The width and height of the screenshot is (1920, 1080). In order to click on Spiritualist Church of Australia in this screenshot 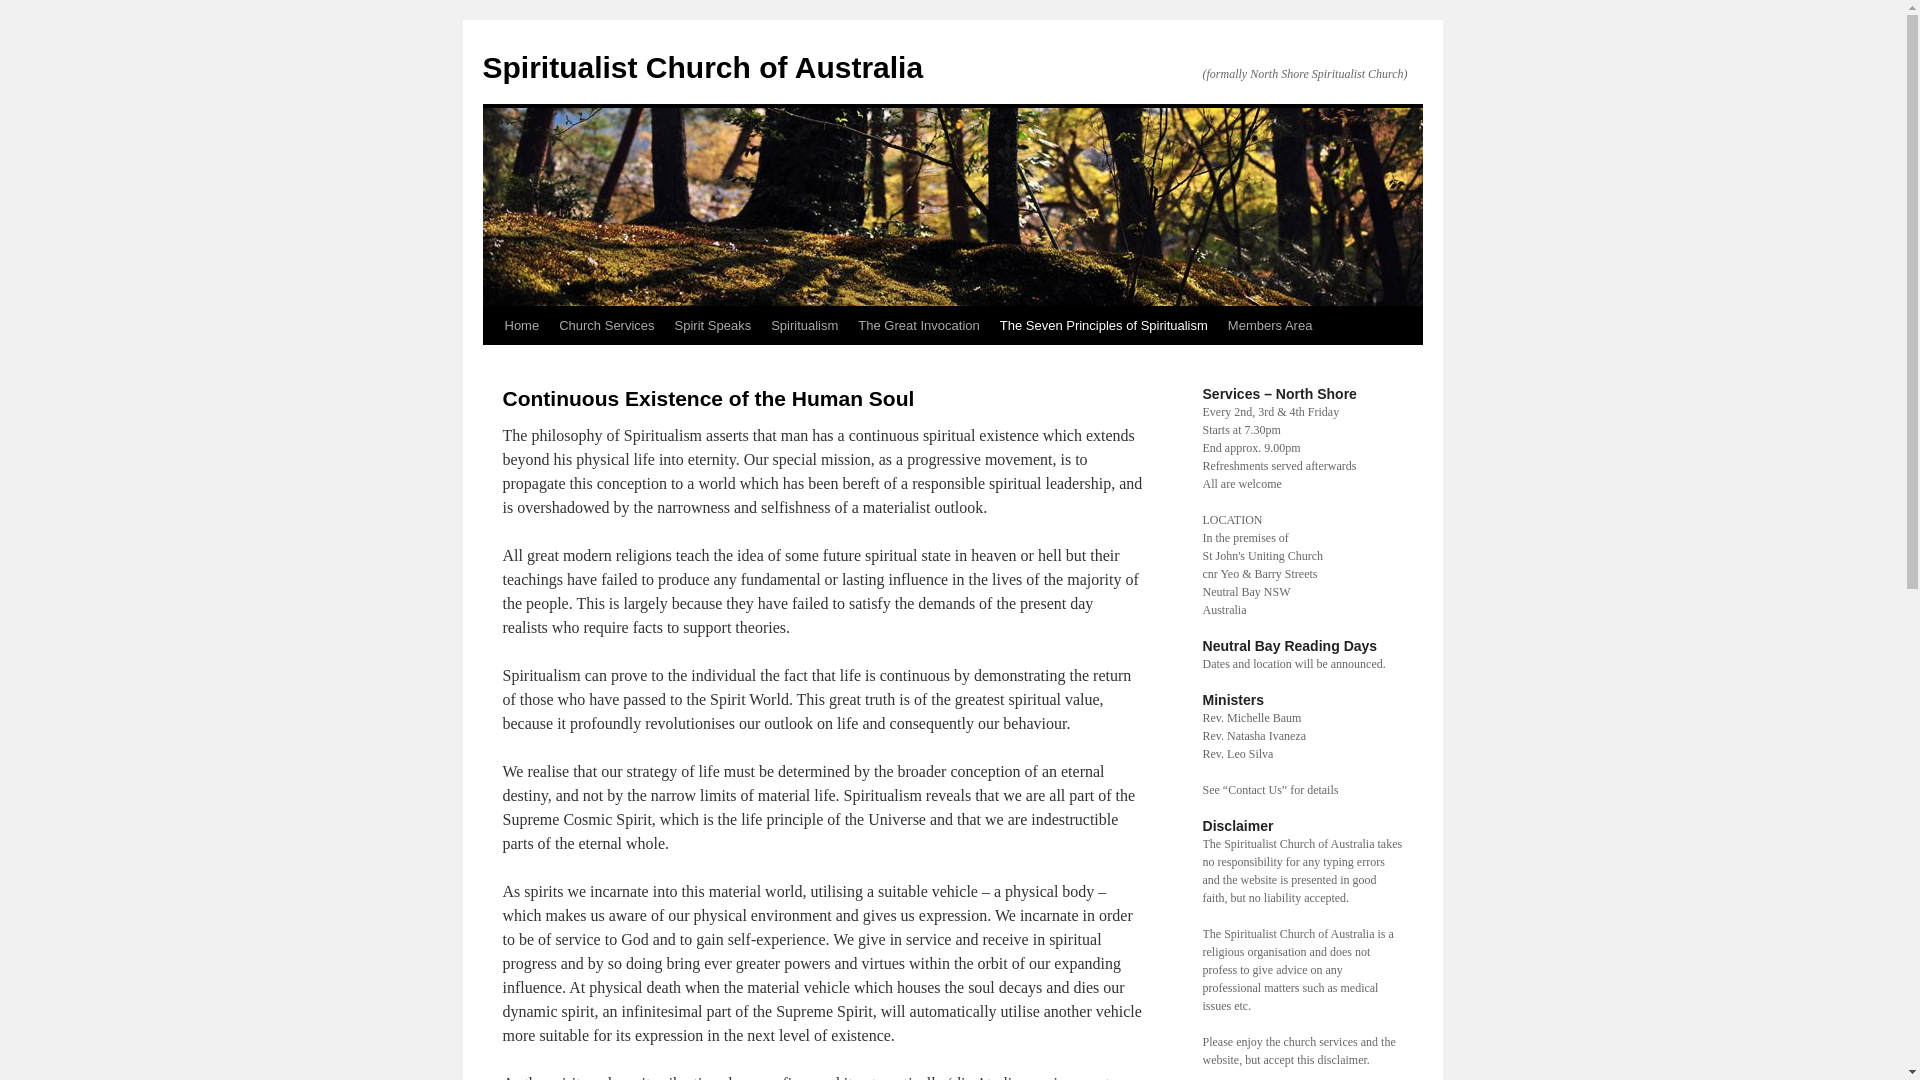, I will do `click(702, 68)`.